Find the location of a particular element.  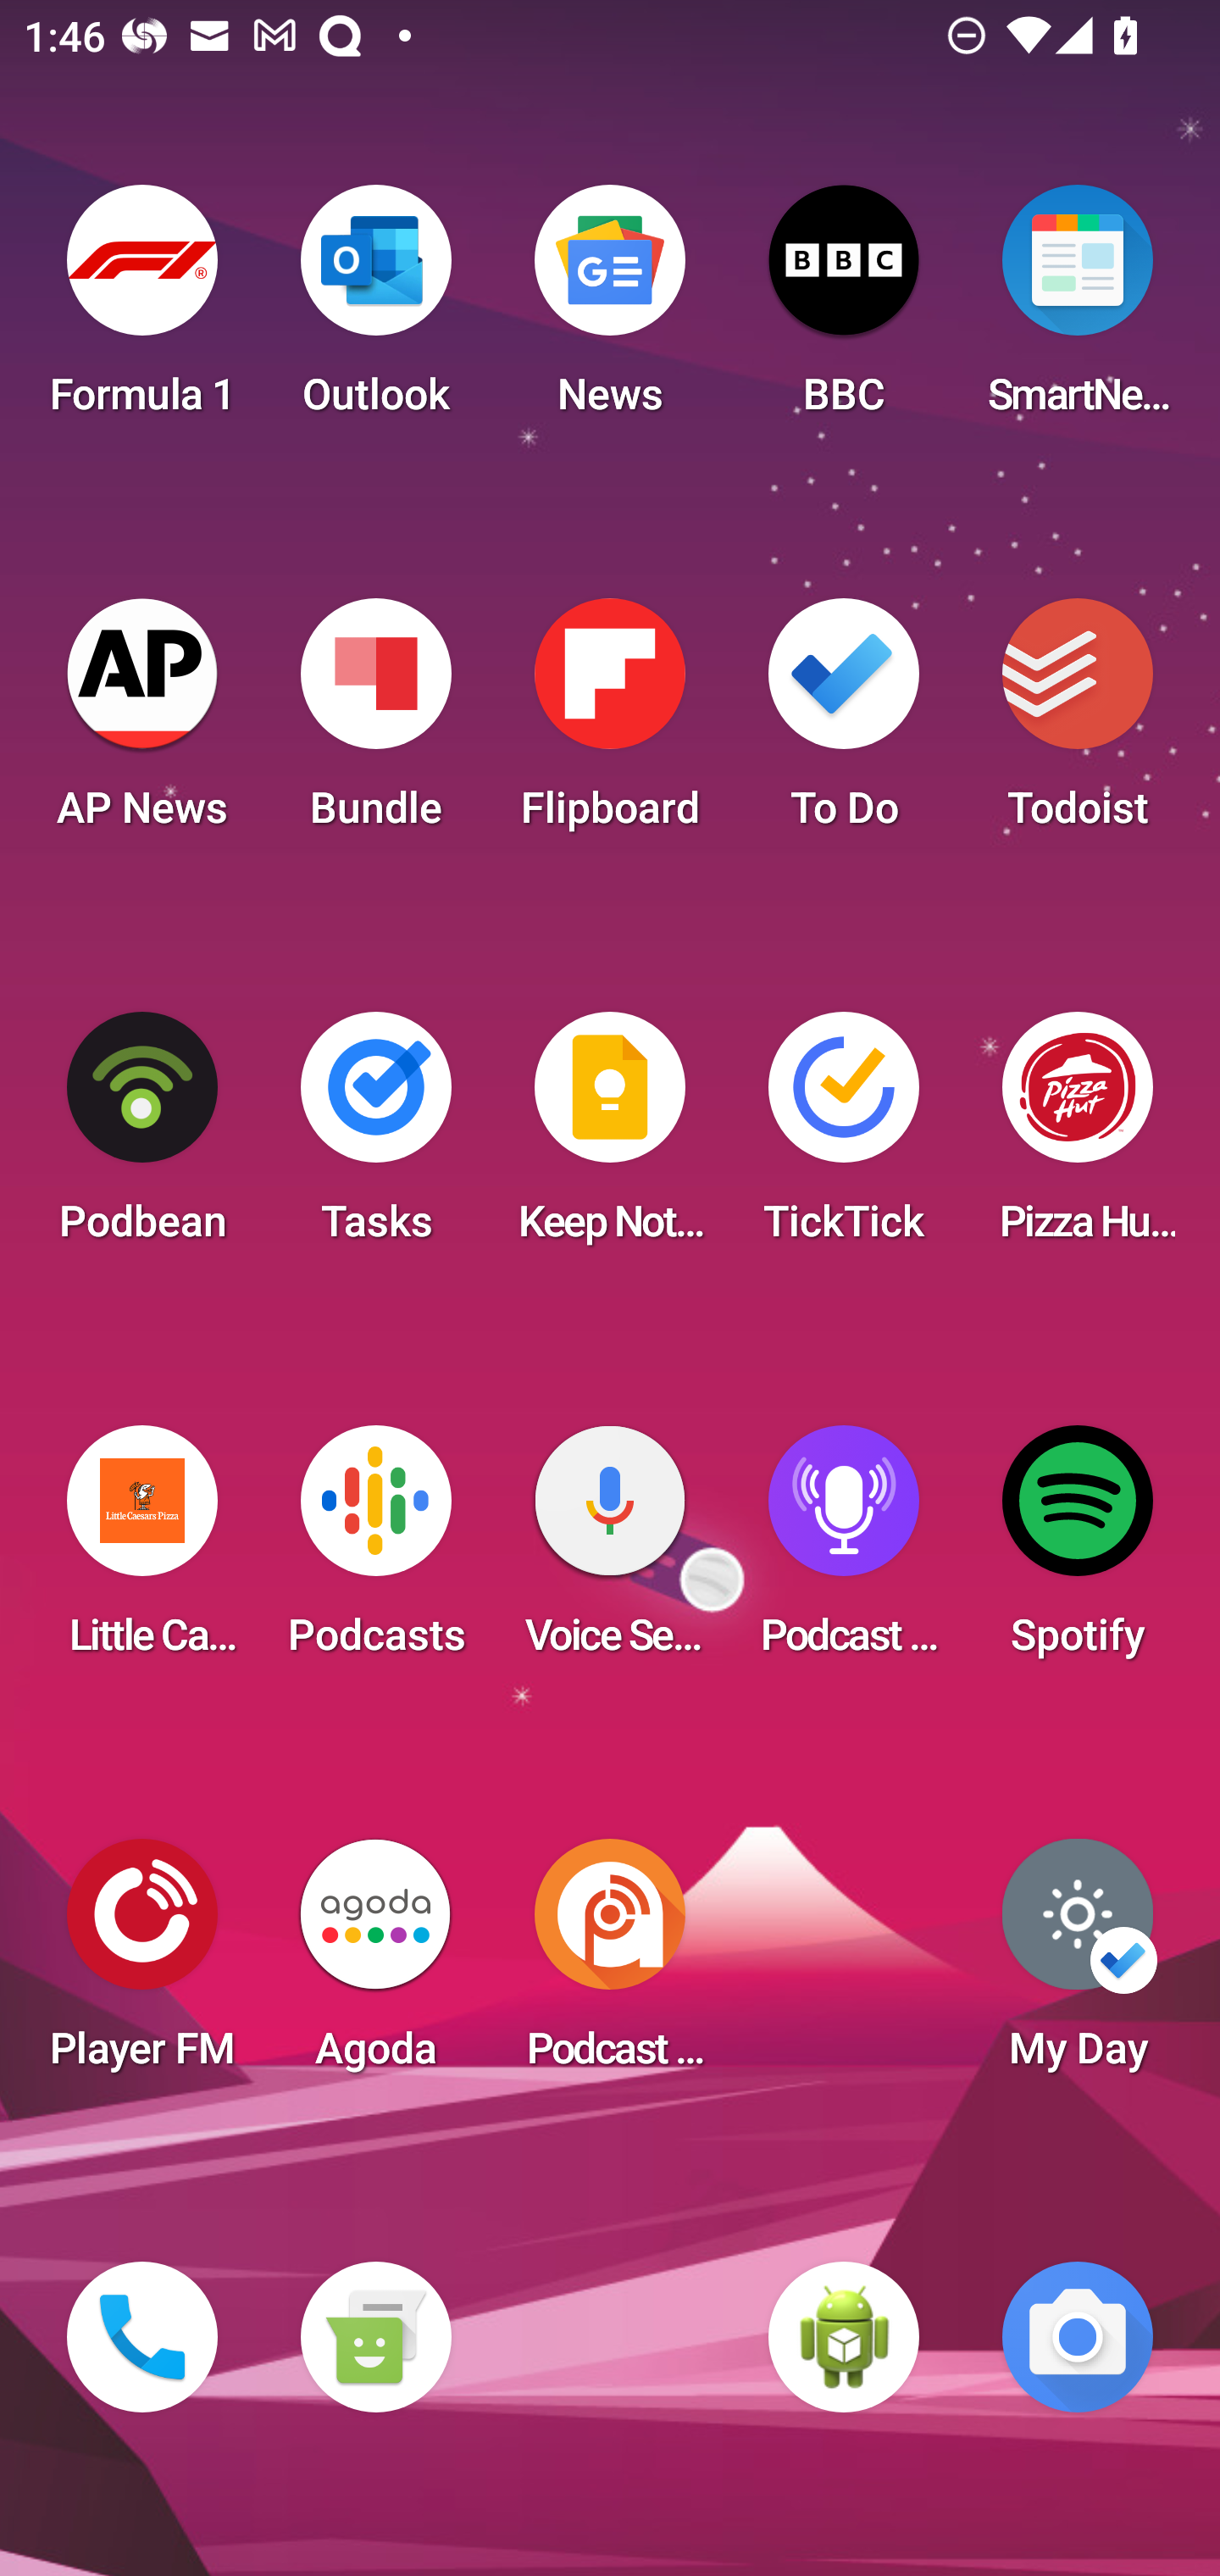

AP News is located at coordinates (142, 724).